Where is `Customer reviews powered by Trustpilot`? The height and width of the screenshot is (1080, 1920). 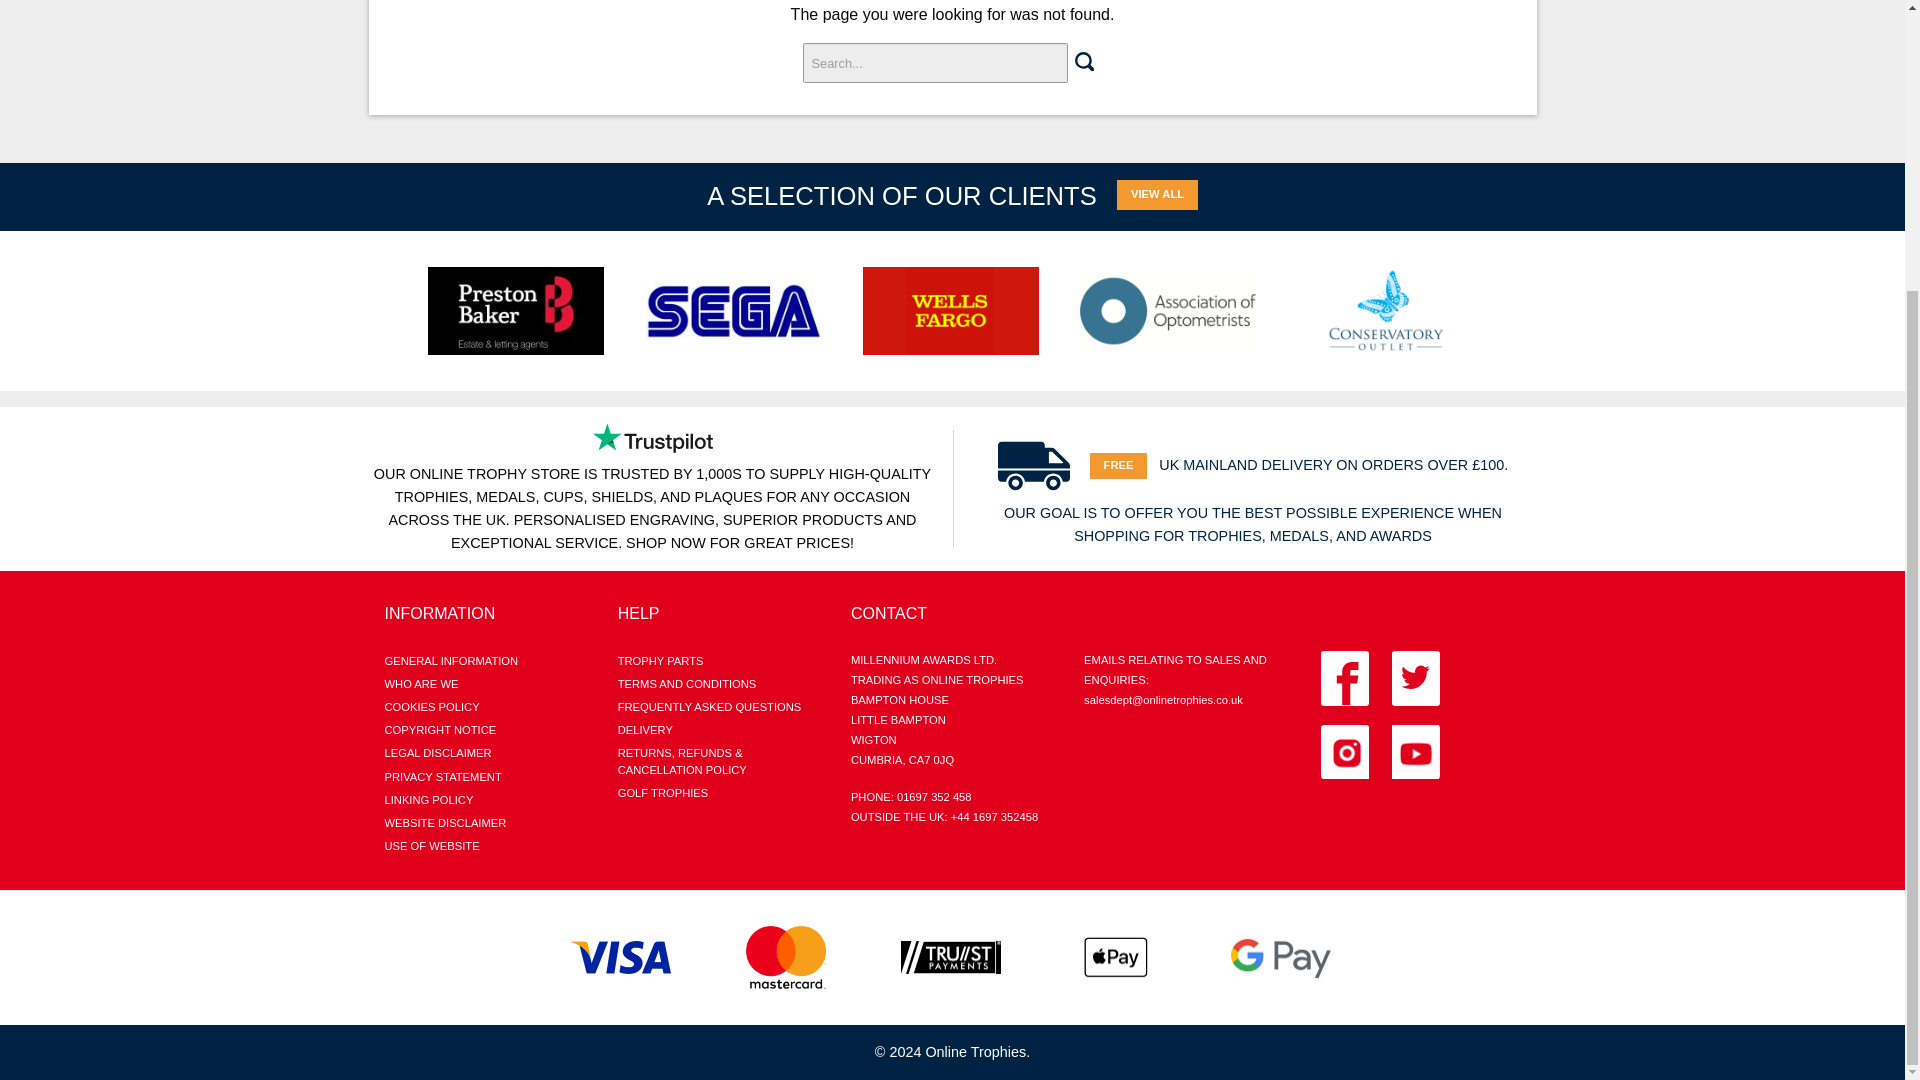 Customer reviews powered by Trustpilot is located at coordinates (652, 438).